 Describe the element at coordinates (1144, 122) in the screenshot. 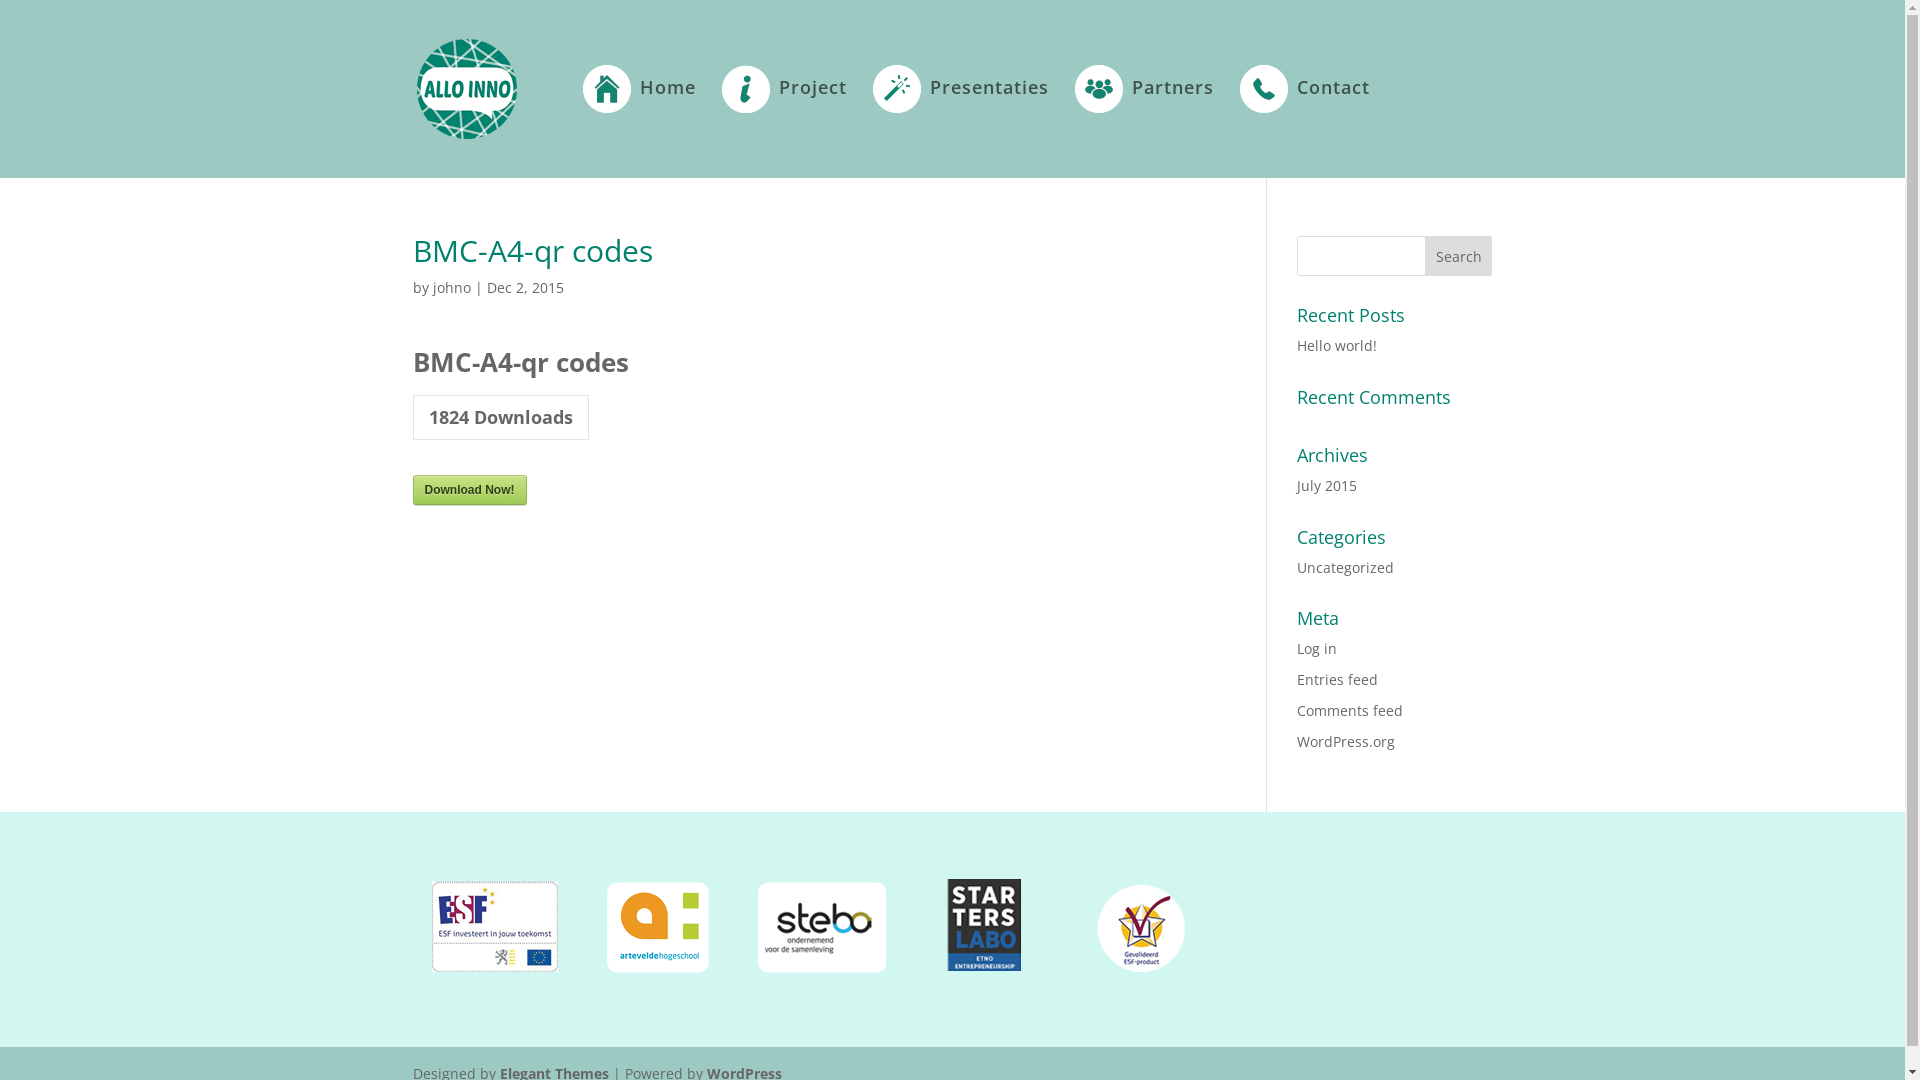

I see `Partners` at that location.